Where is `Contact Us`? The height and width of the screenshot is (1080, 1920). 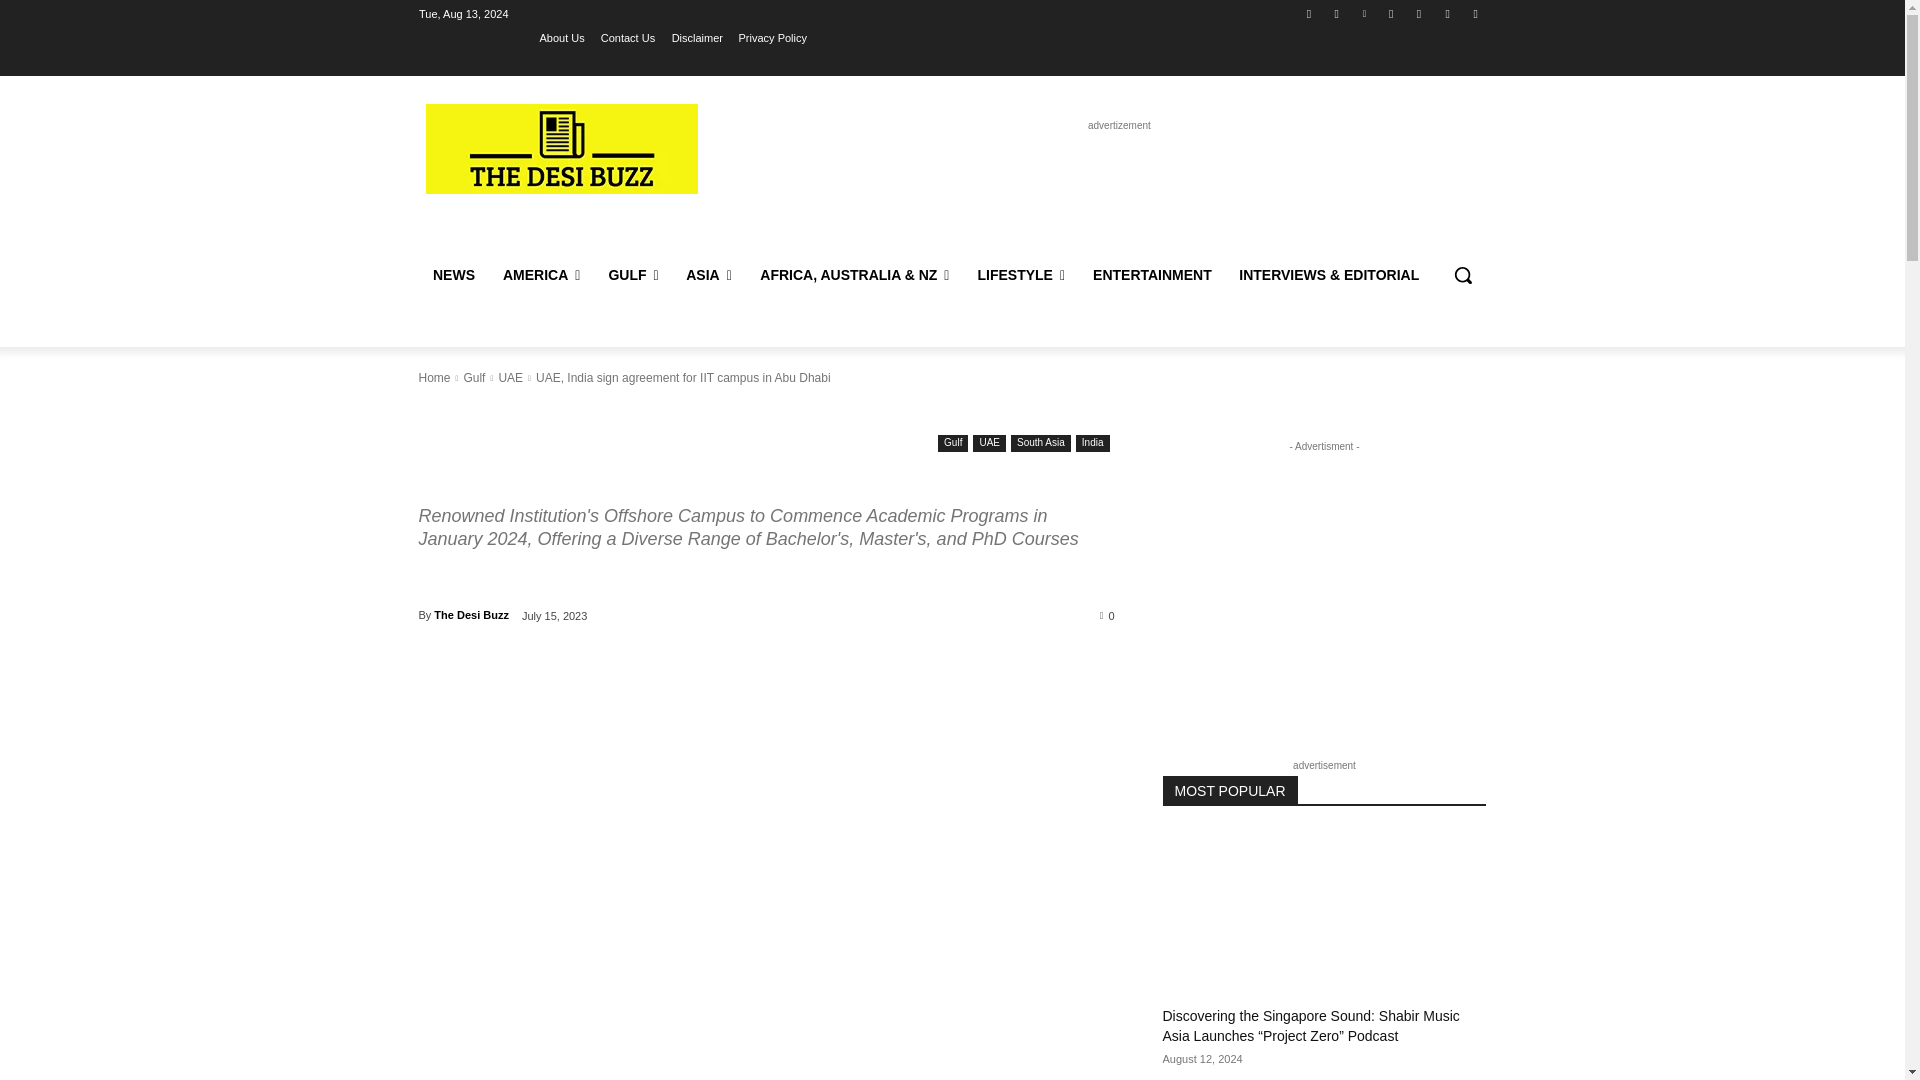
Contact Us is located at coordinates (627, 37).